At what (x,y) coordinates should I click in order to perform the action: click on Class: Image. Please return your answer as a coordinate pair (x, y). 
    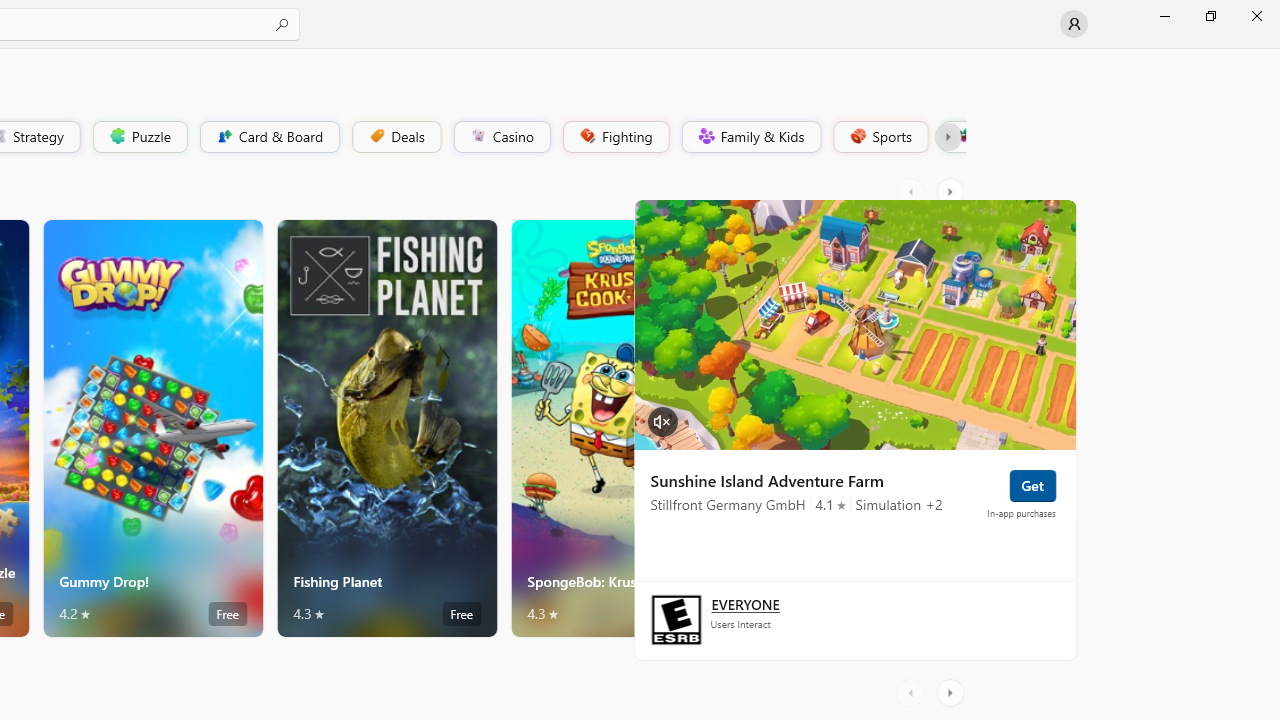
    Looking at the image, I should click on (962, 136).